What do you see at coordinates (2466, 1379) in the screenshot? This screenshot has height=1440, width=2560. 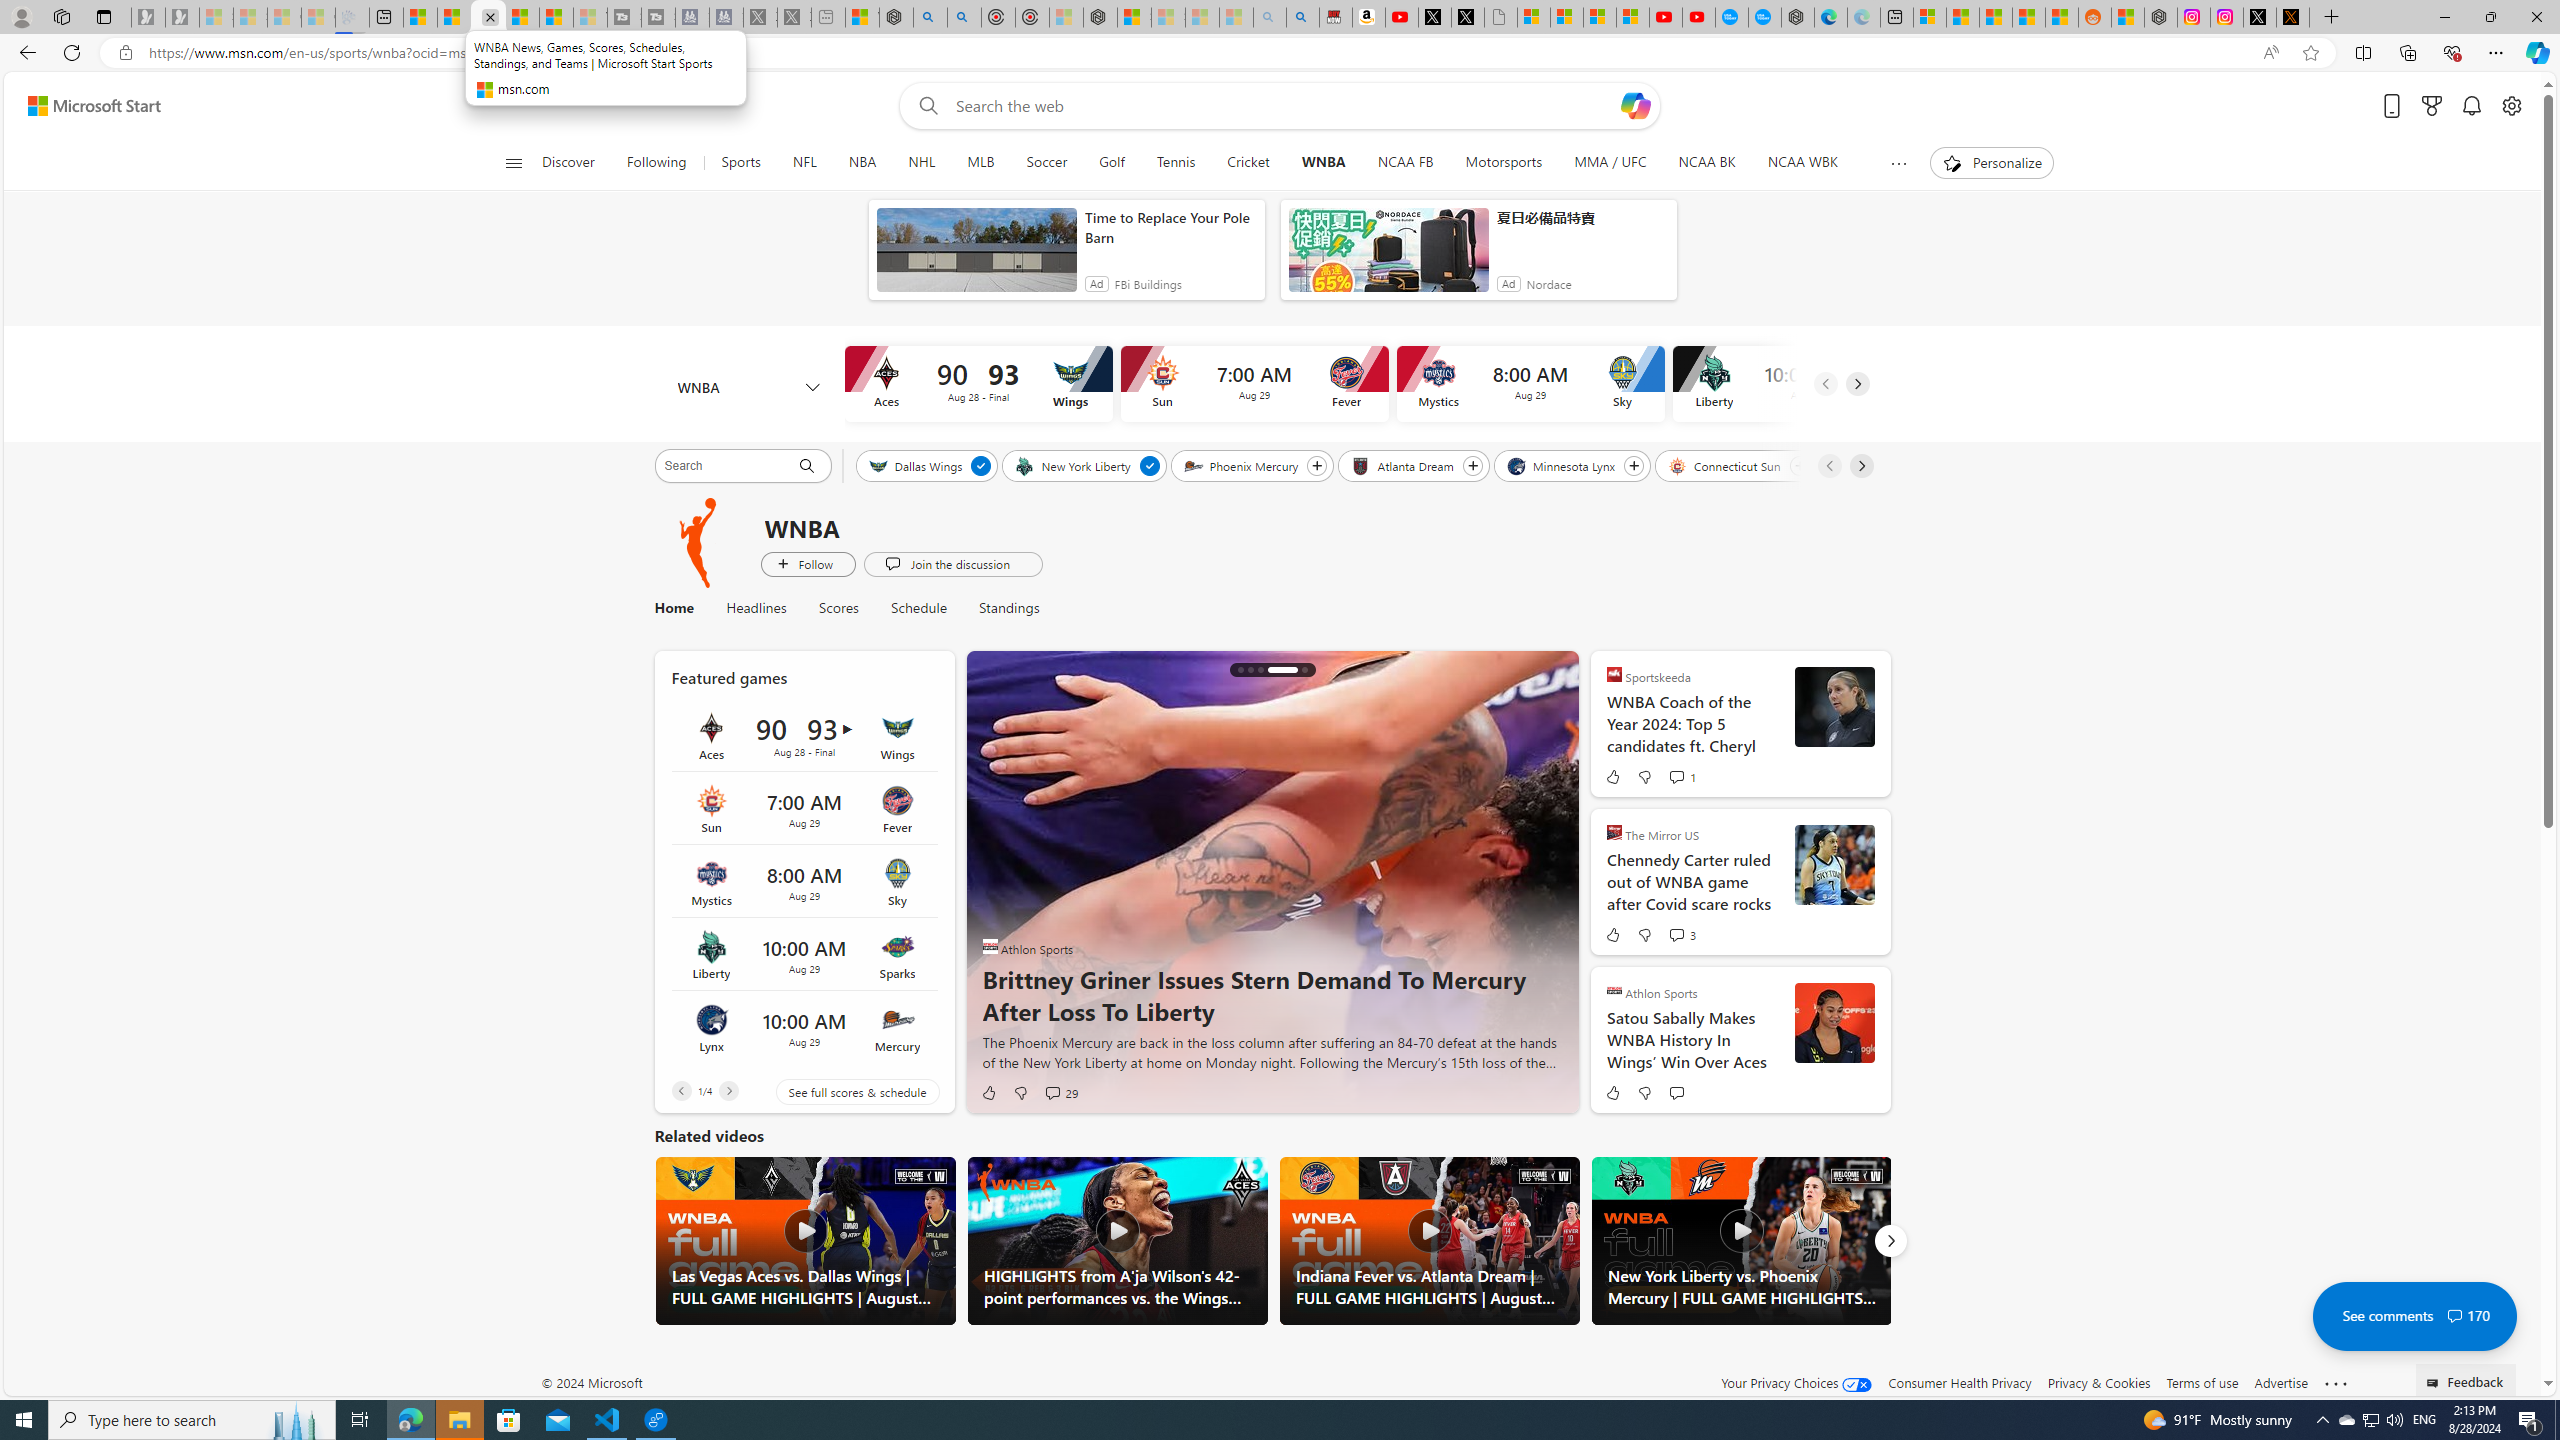 I see `Feedback` at bounding box center [2466, 1379].